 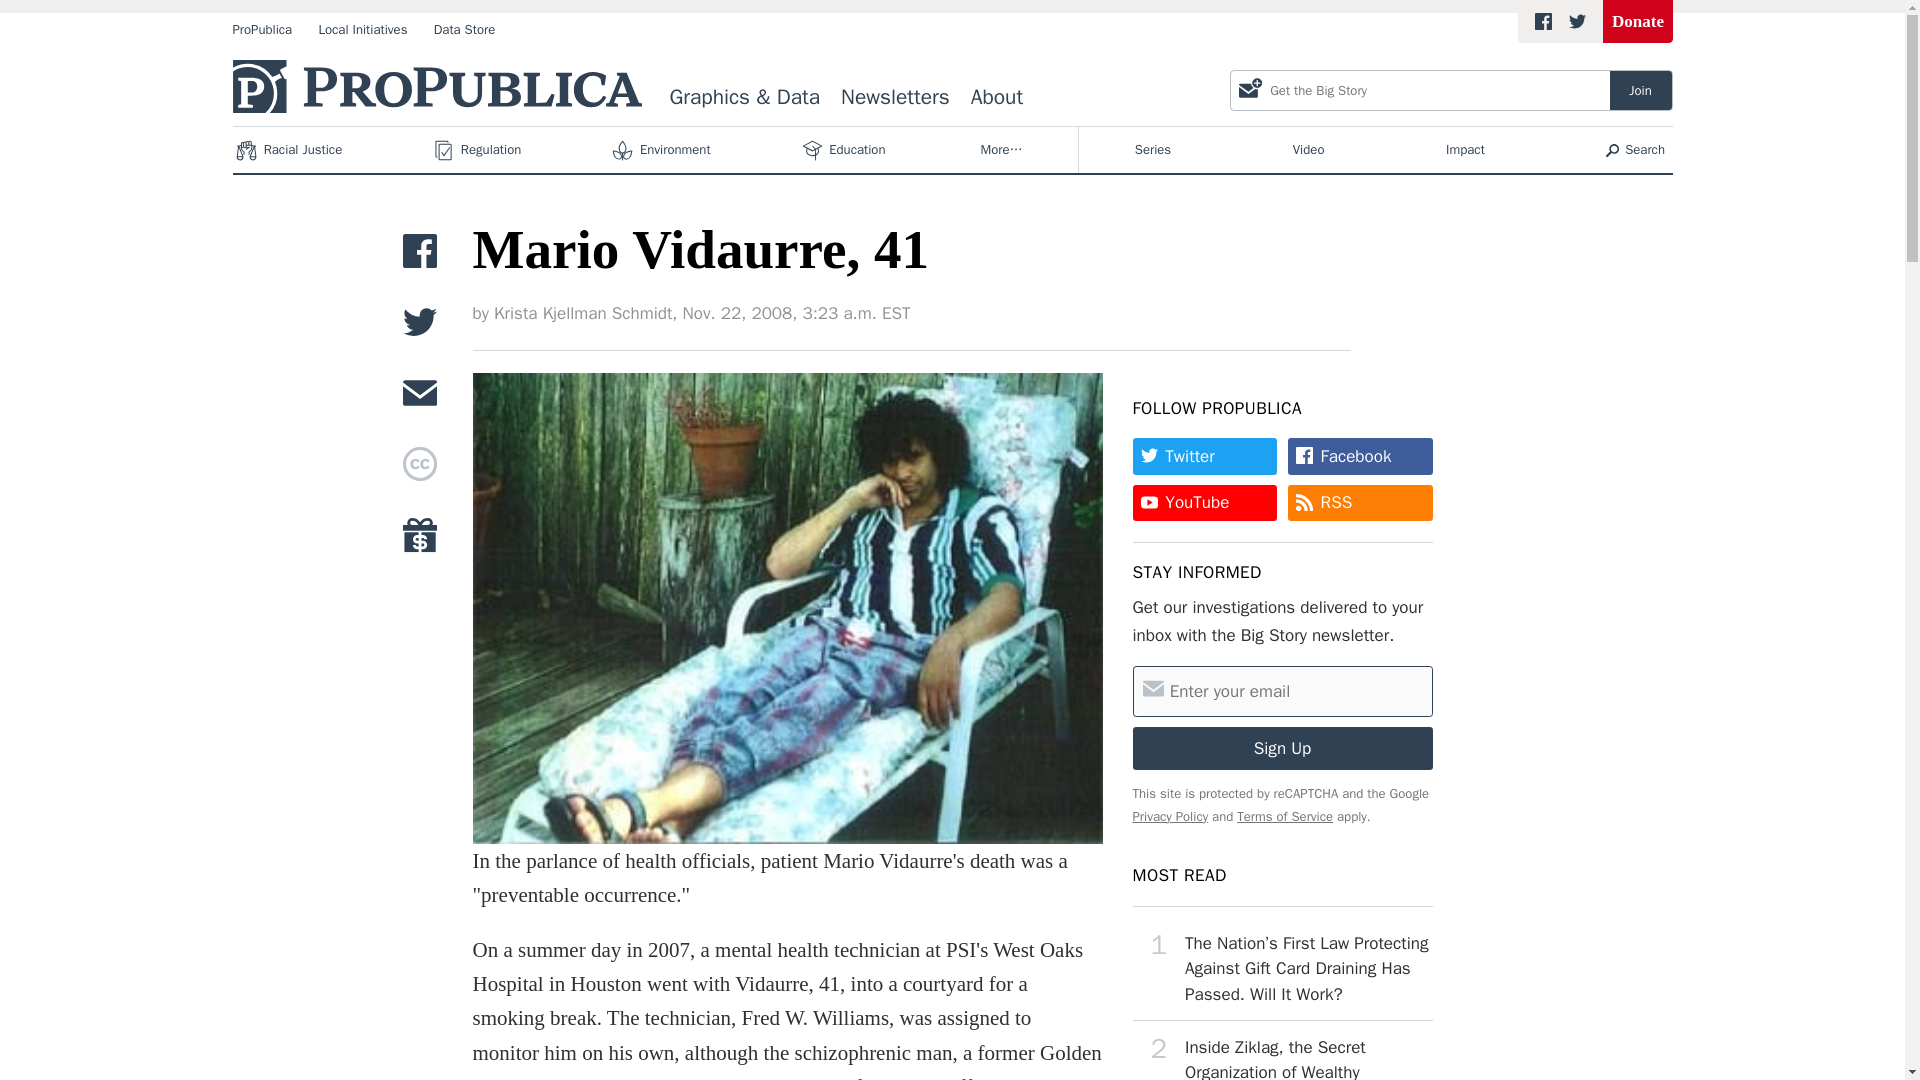 I want to click on RSS, so click(x=1360, y=502).